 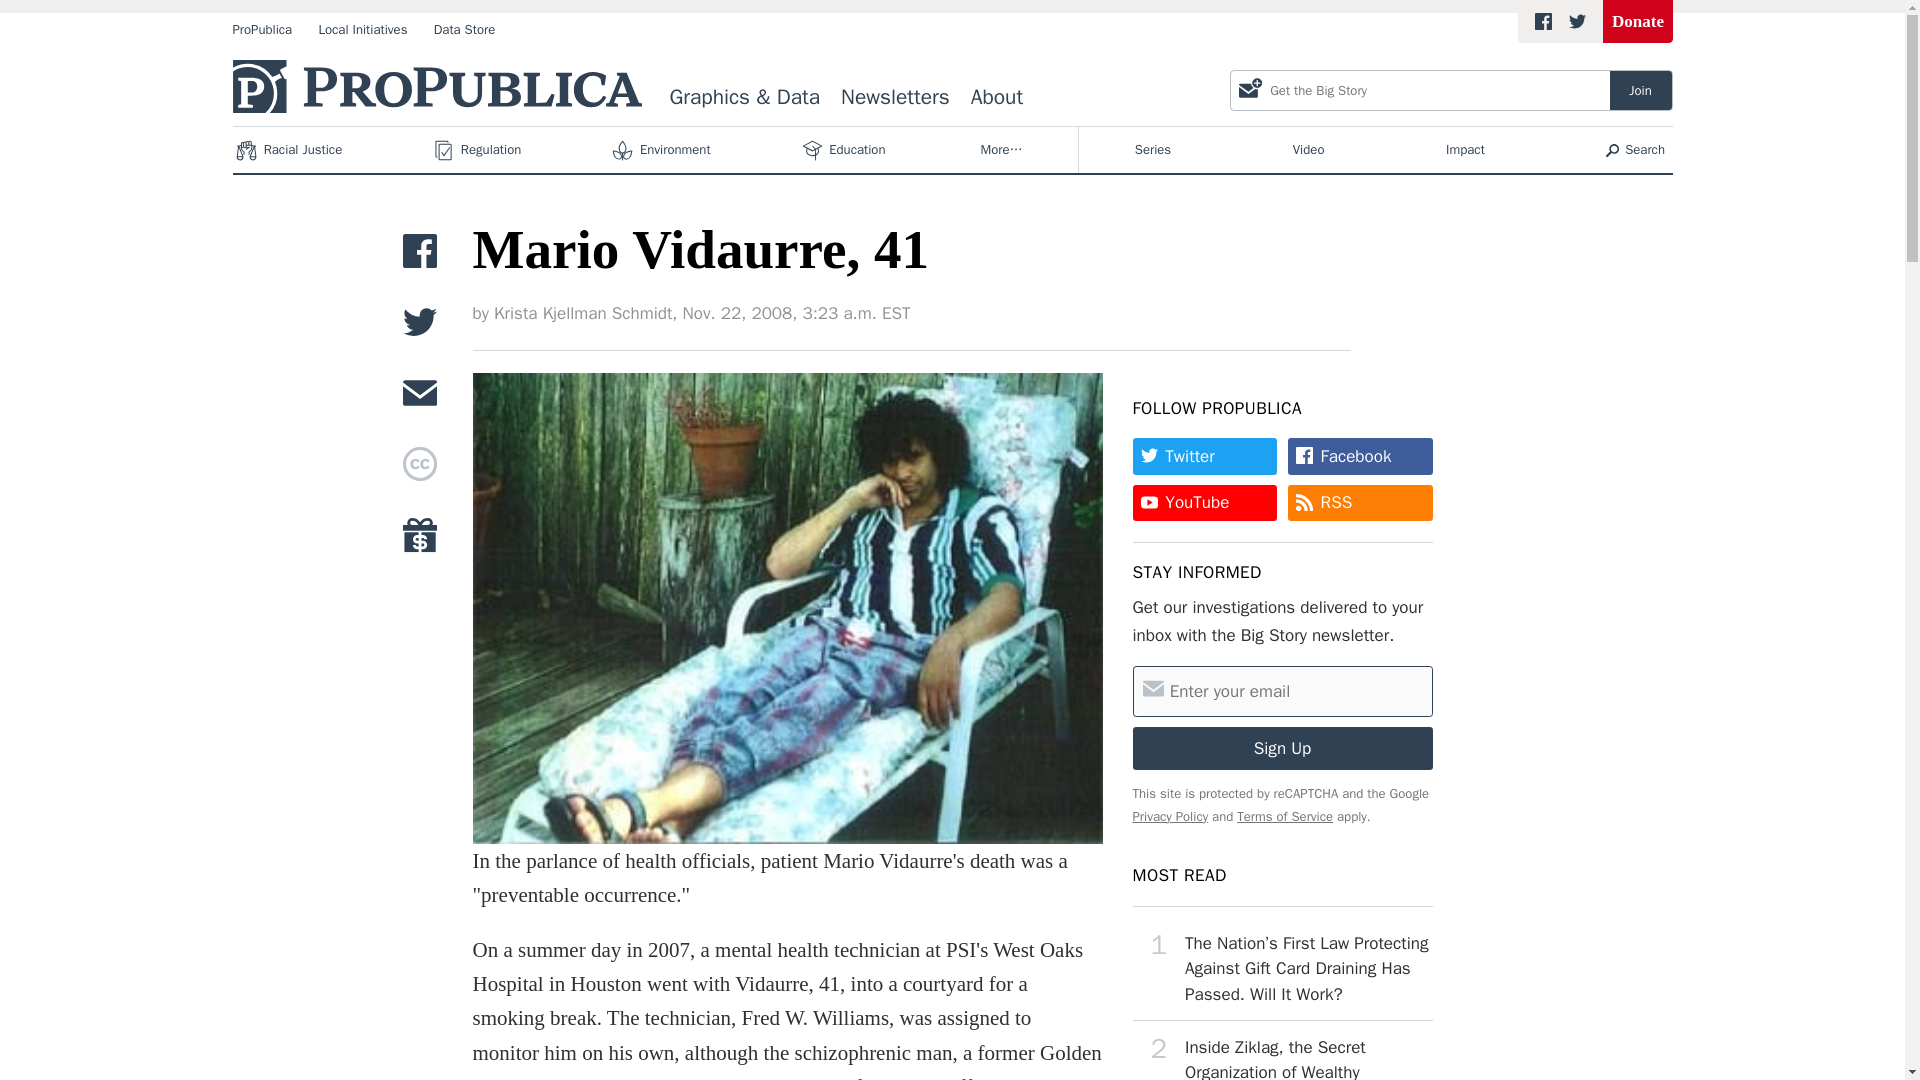 I want to click on RSS, so click(x=1360, y=502).